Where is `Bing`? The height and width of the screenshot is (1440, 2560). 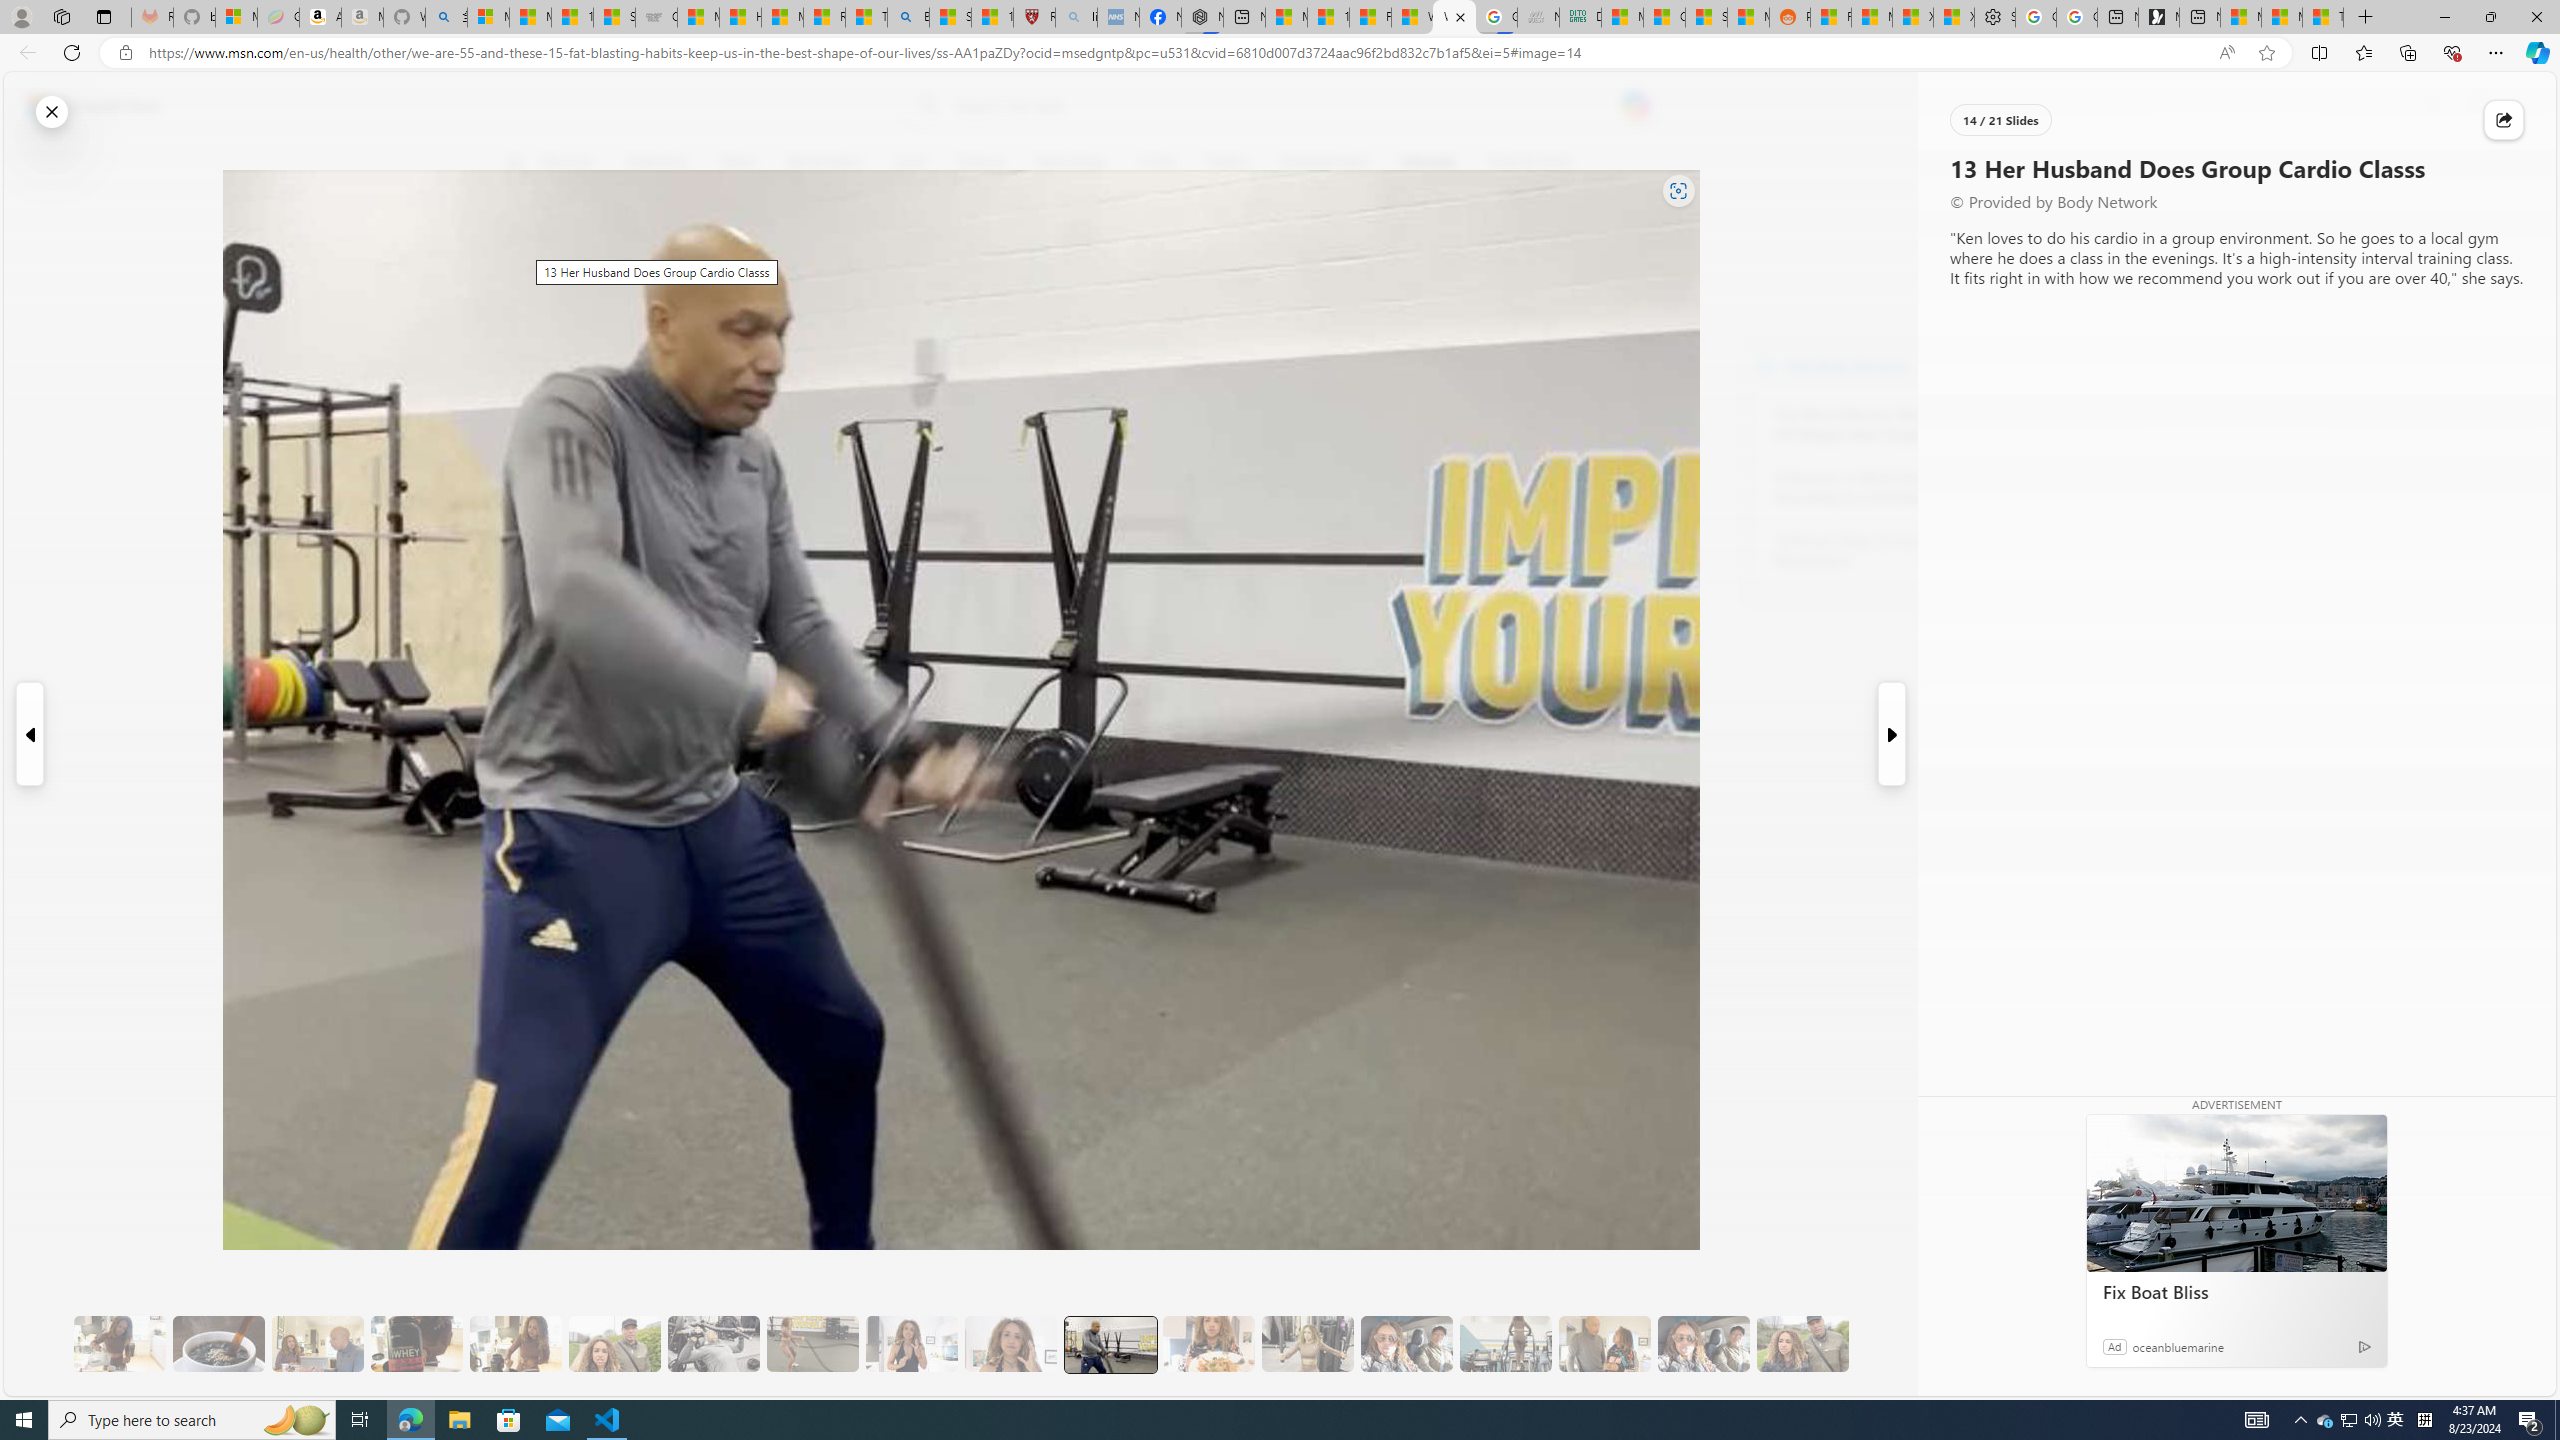
Bing is located at coordinates (907, 17).